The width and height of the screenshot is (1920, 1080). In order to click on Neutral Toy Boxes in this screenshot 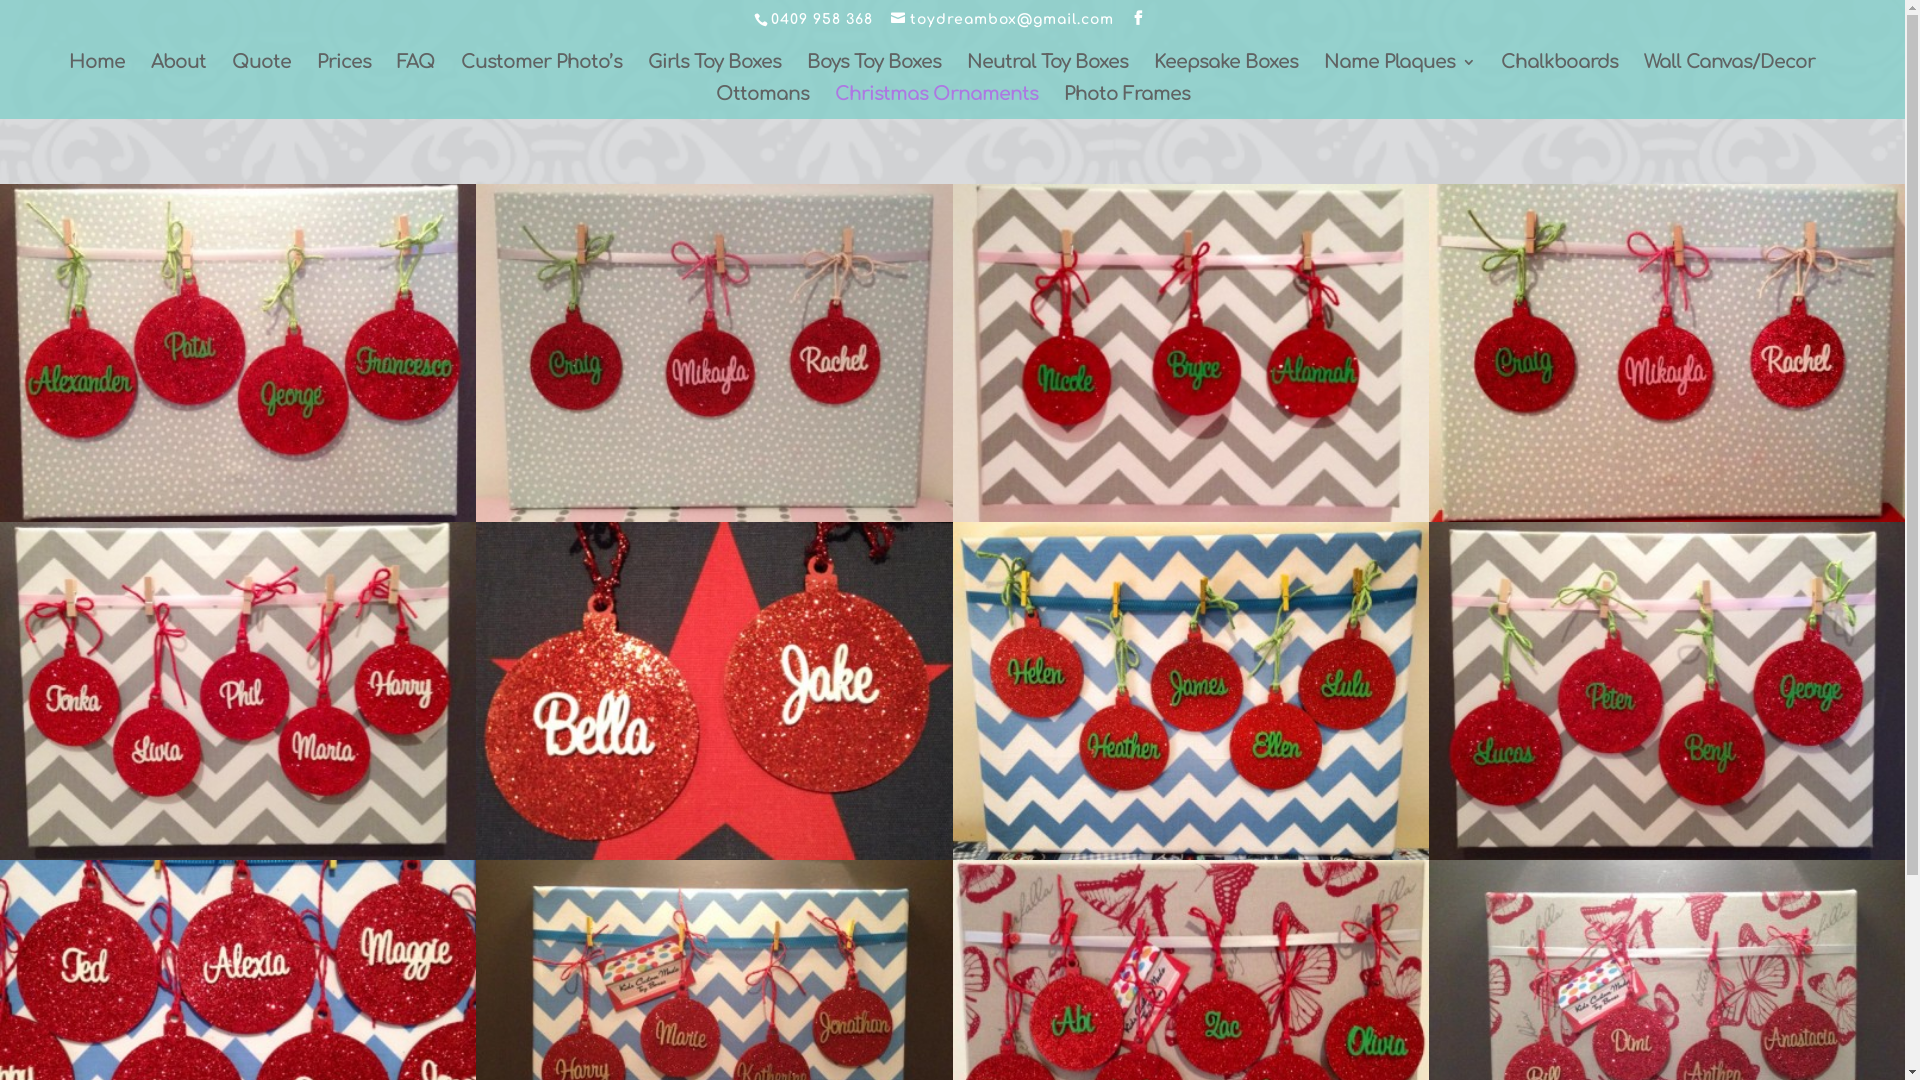, I will do `click(1046, 71)`.